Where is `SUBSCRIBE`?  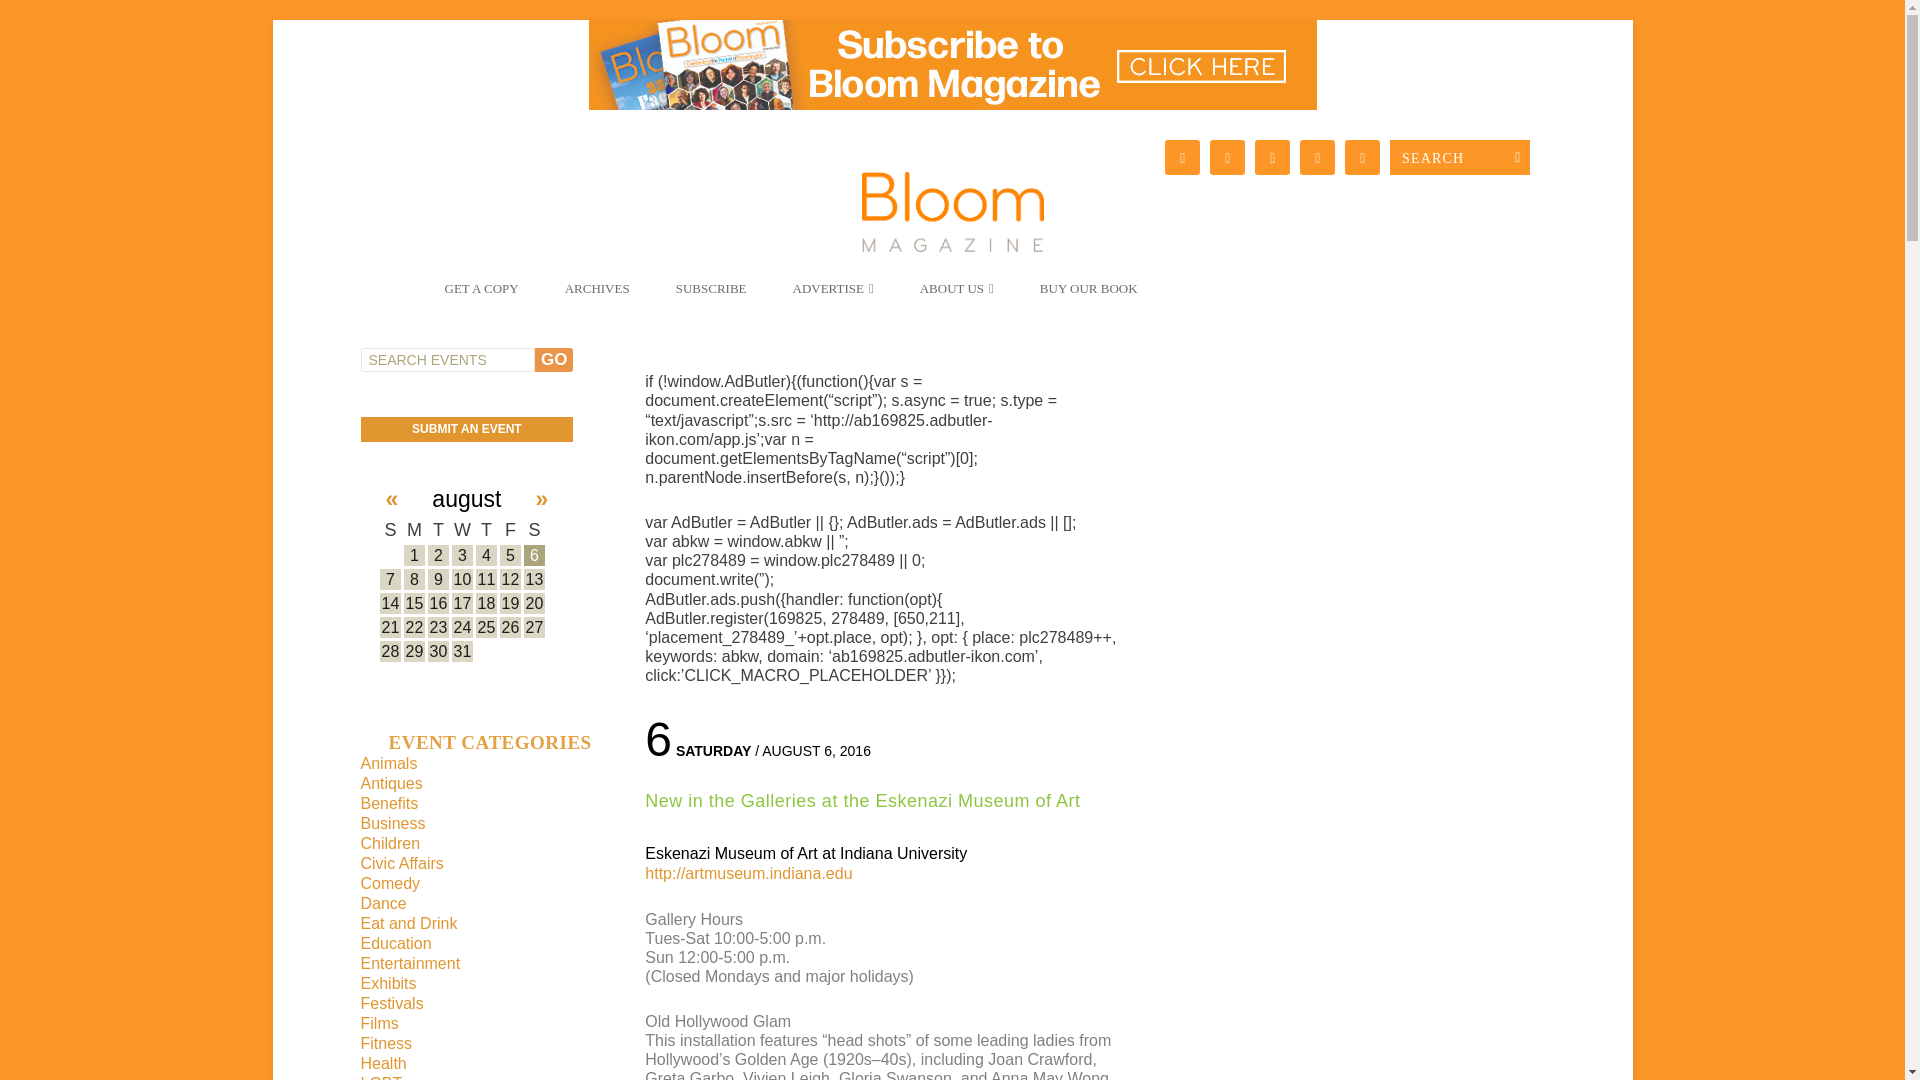 SUBSCRIBE is located at coordinates (711, 296).